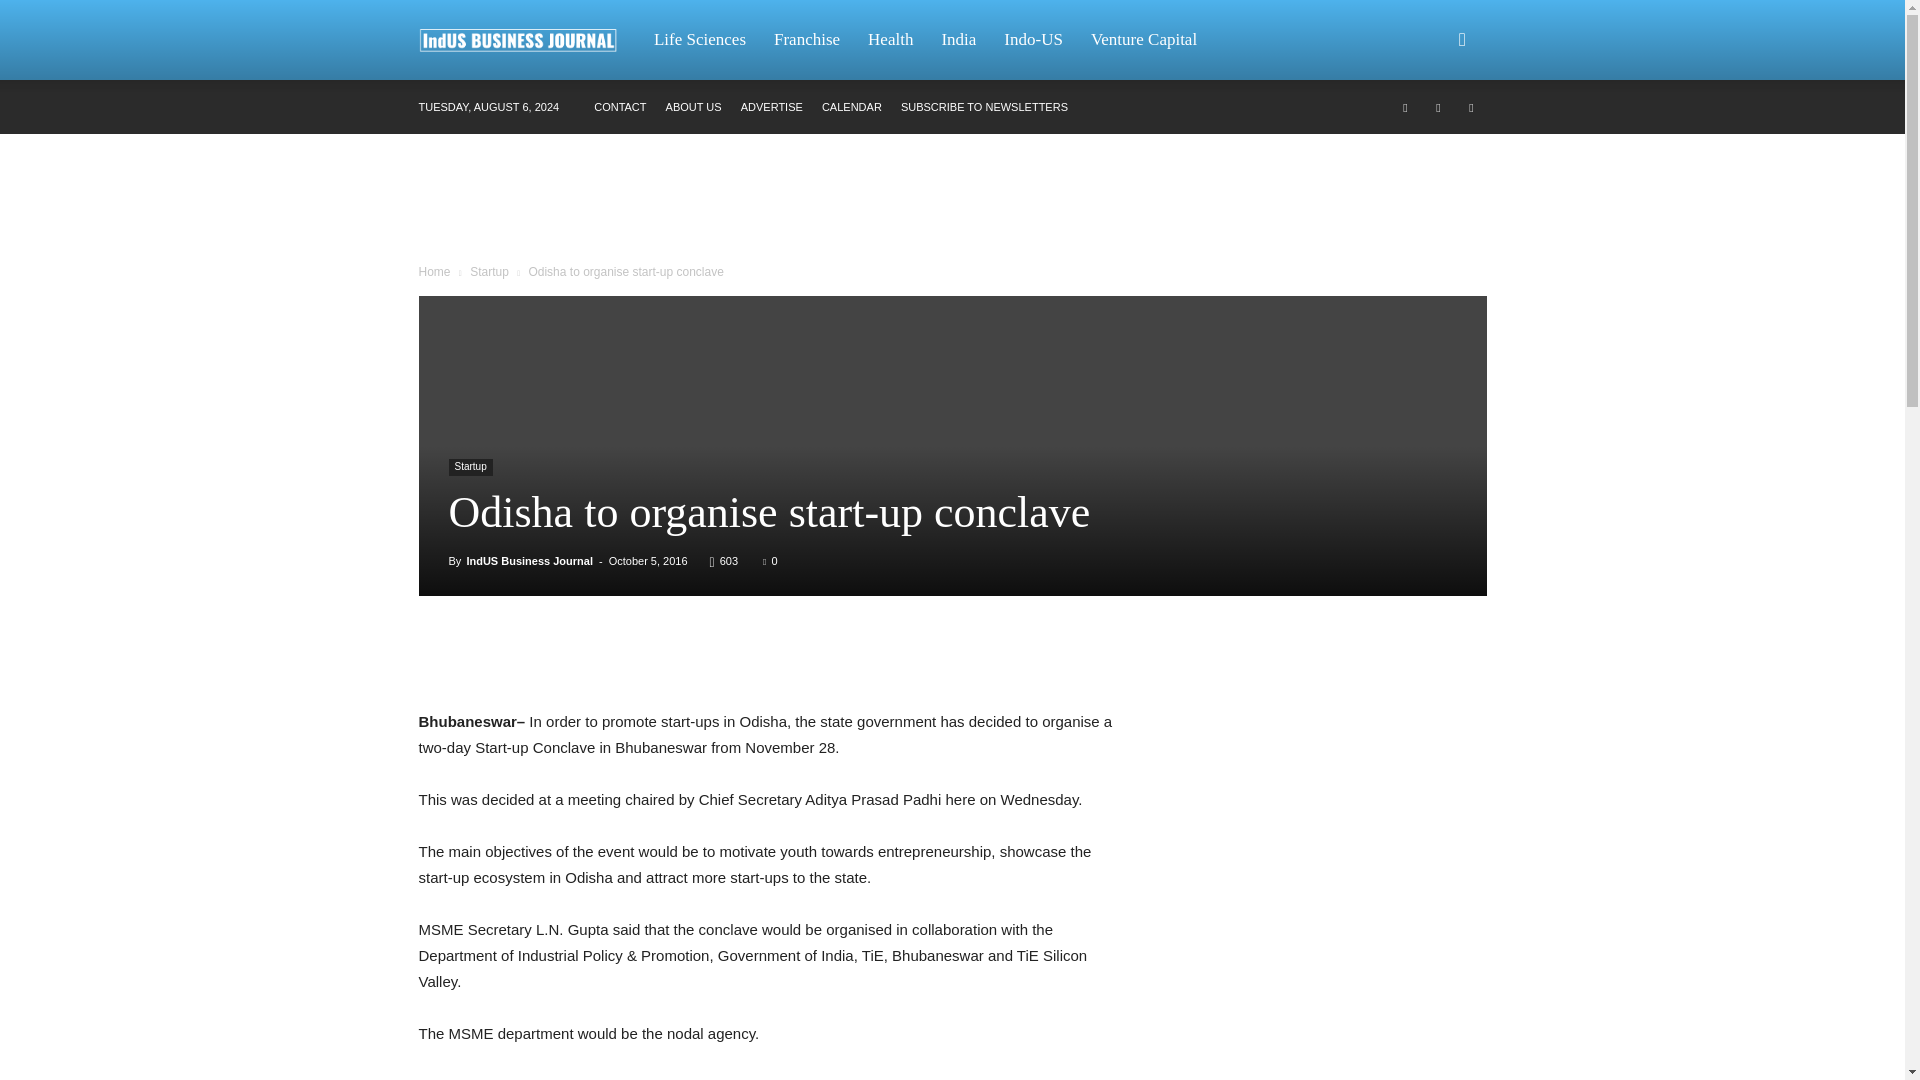 This screenshot has height=1080, width=1920. Describe the element at coordinates (1430, 136) in the screenshot. I see `Search` at that location.